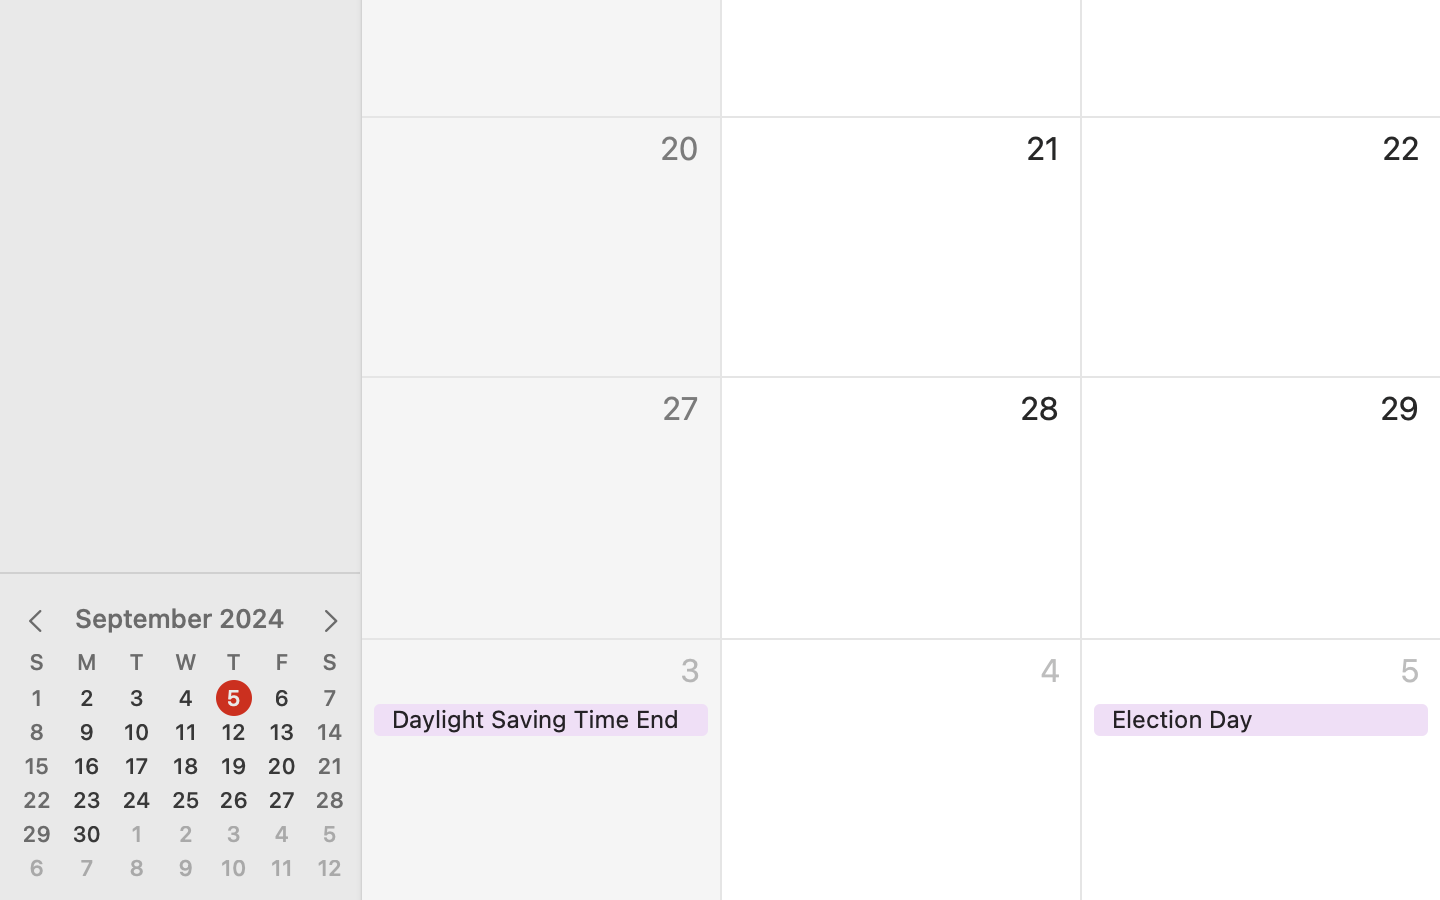  Describe the element at coordinates (330, 801) in the screenshot. I see `28` at that location.